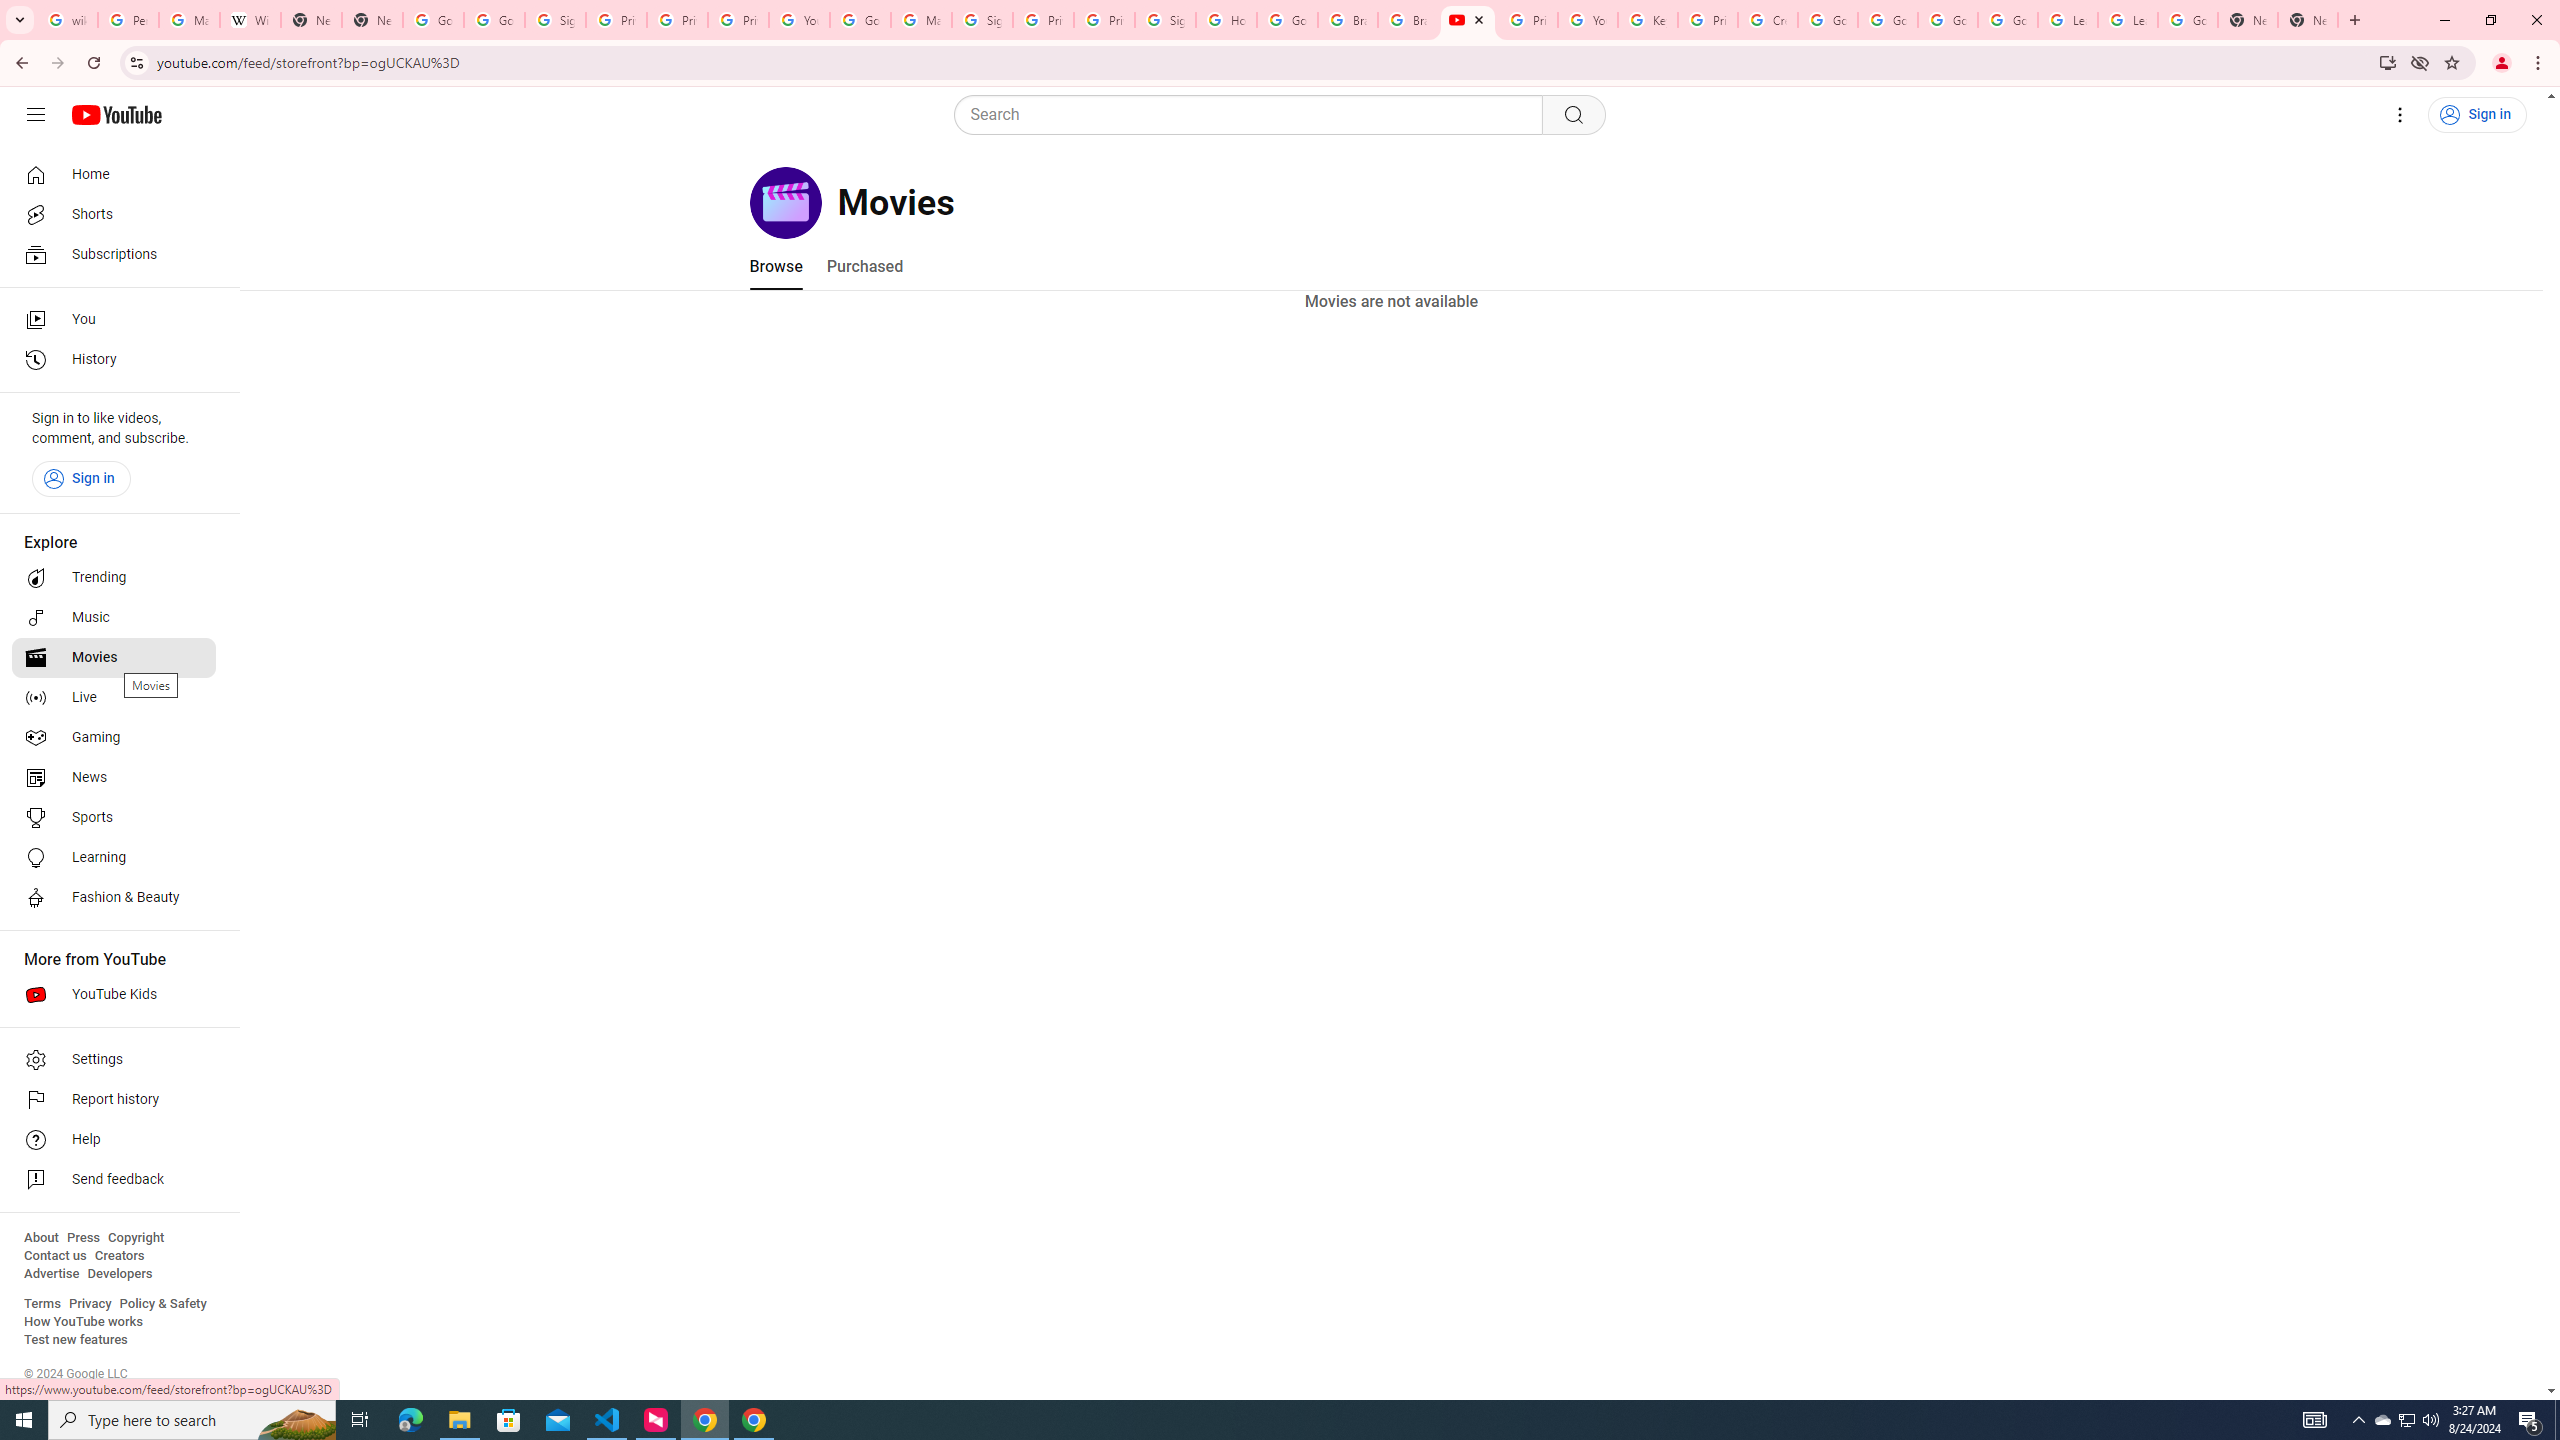 This screenshot has height=1440, width=2560. What do you see at coordinates (114, 617) in the screenshot?
I see `Music` at bounding box center [114, 617].